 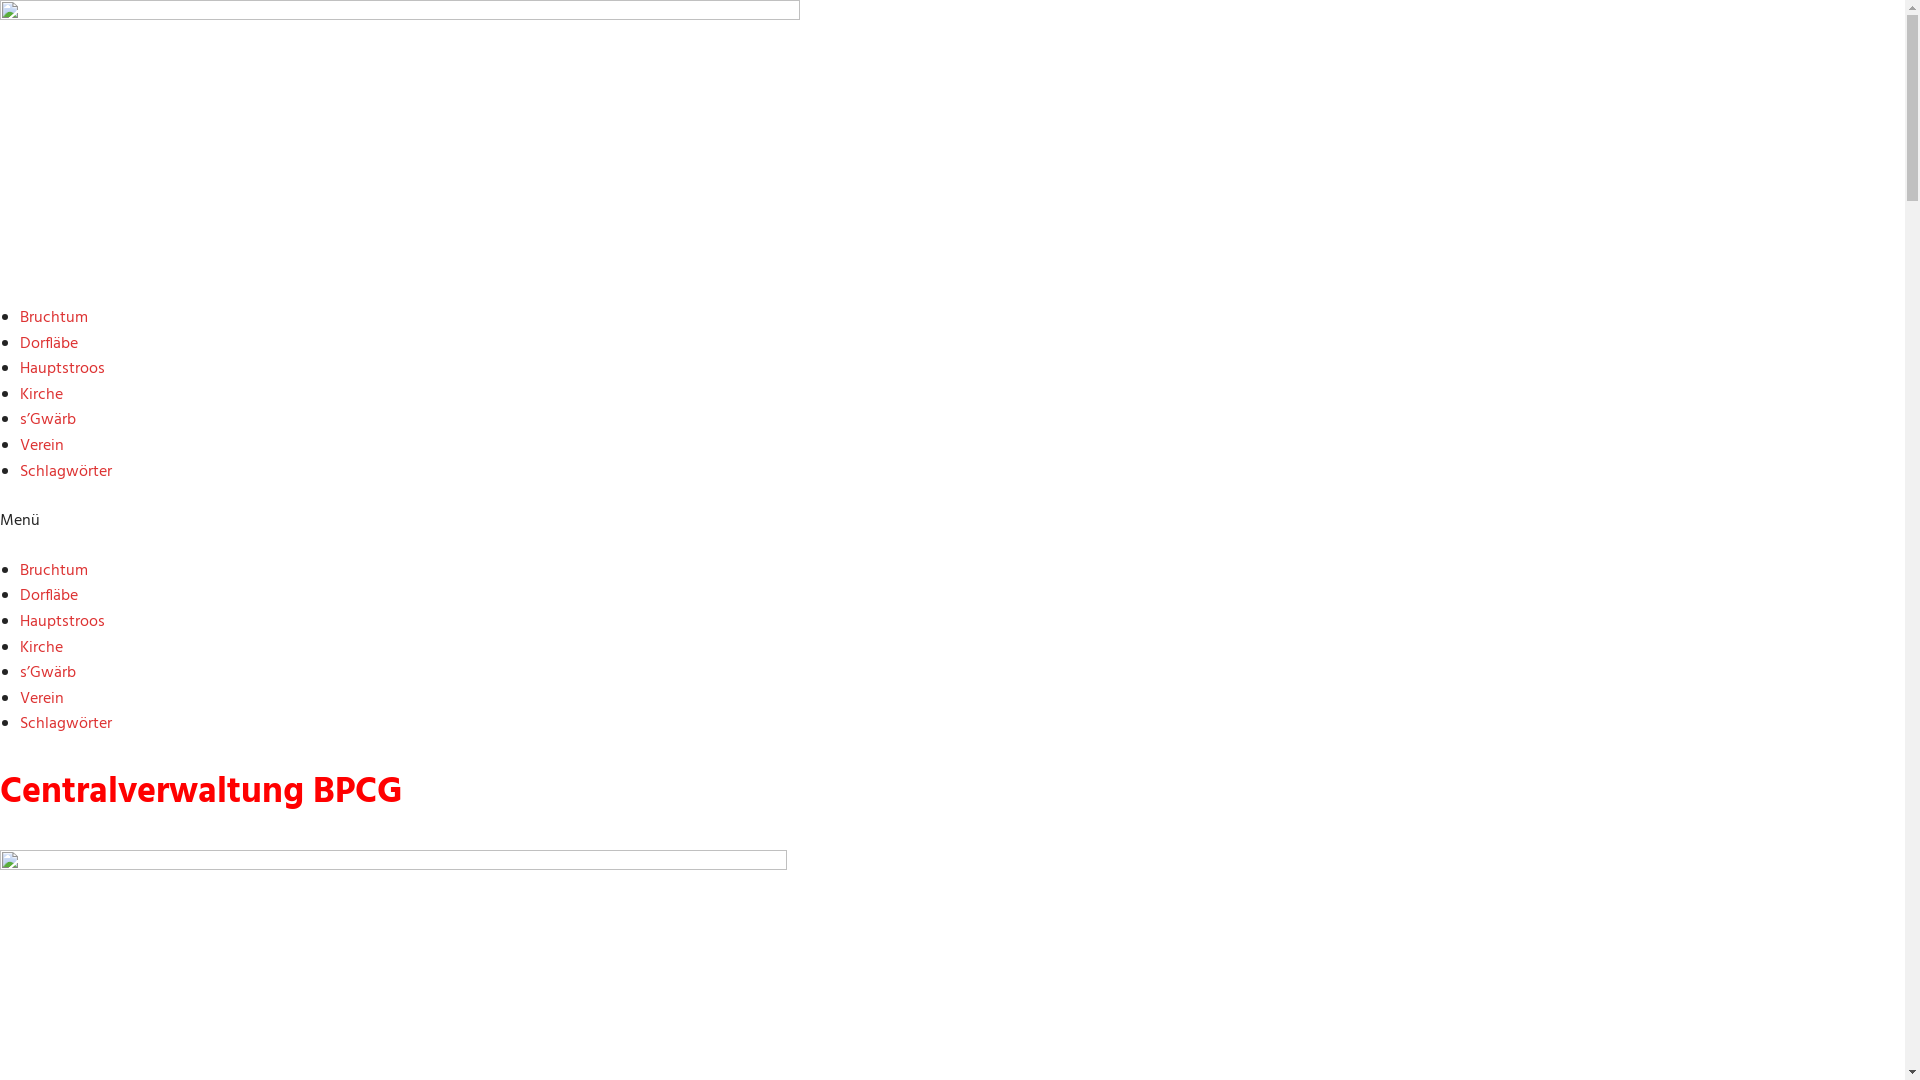 What do you see at coordinates (54, 571) in the screenshot?
I see `Bruchtum` at bounding box center [54, 571].